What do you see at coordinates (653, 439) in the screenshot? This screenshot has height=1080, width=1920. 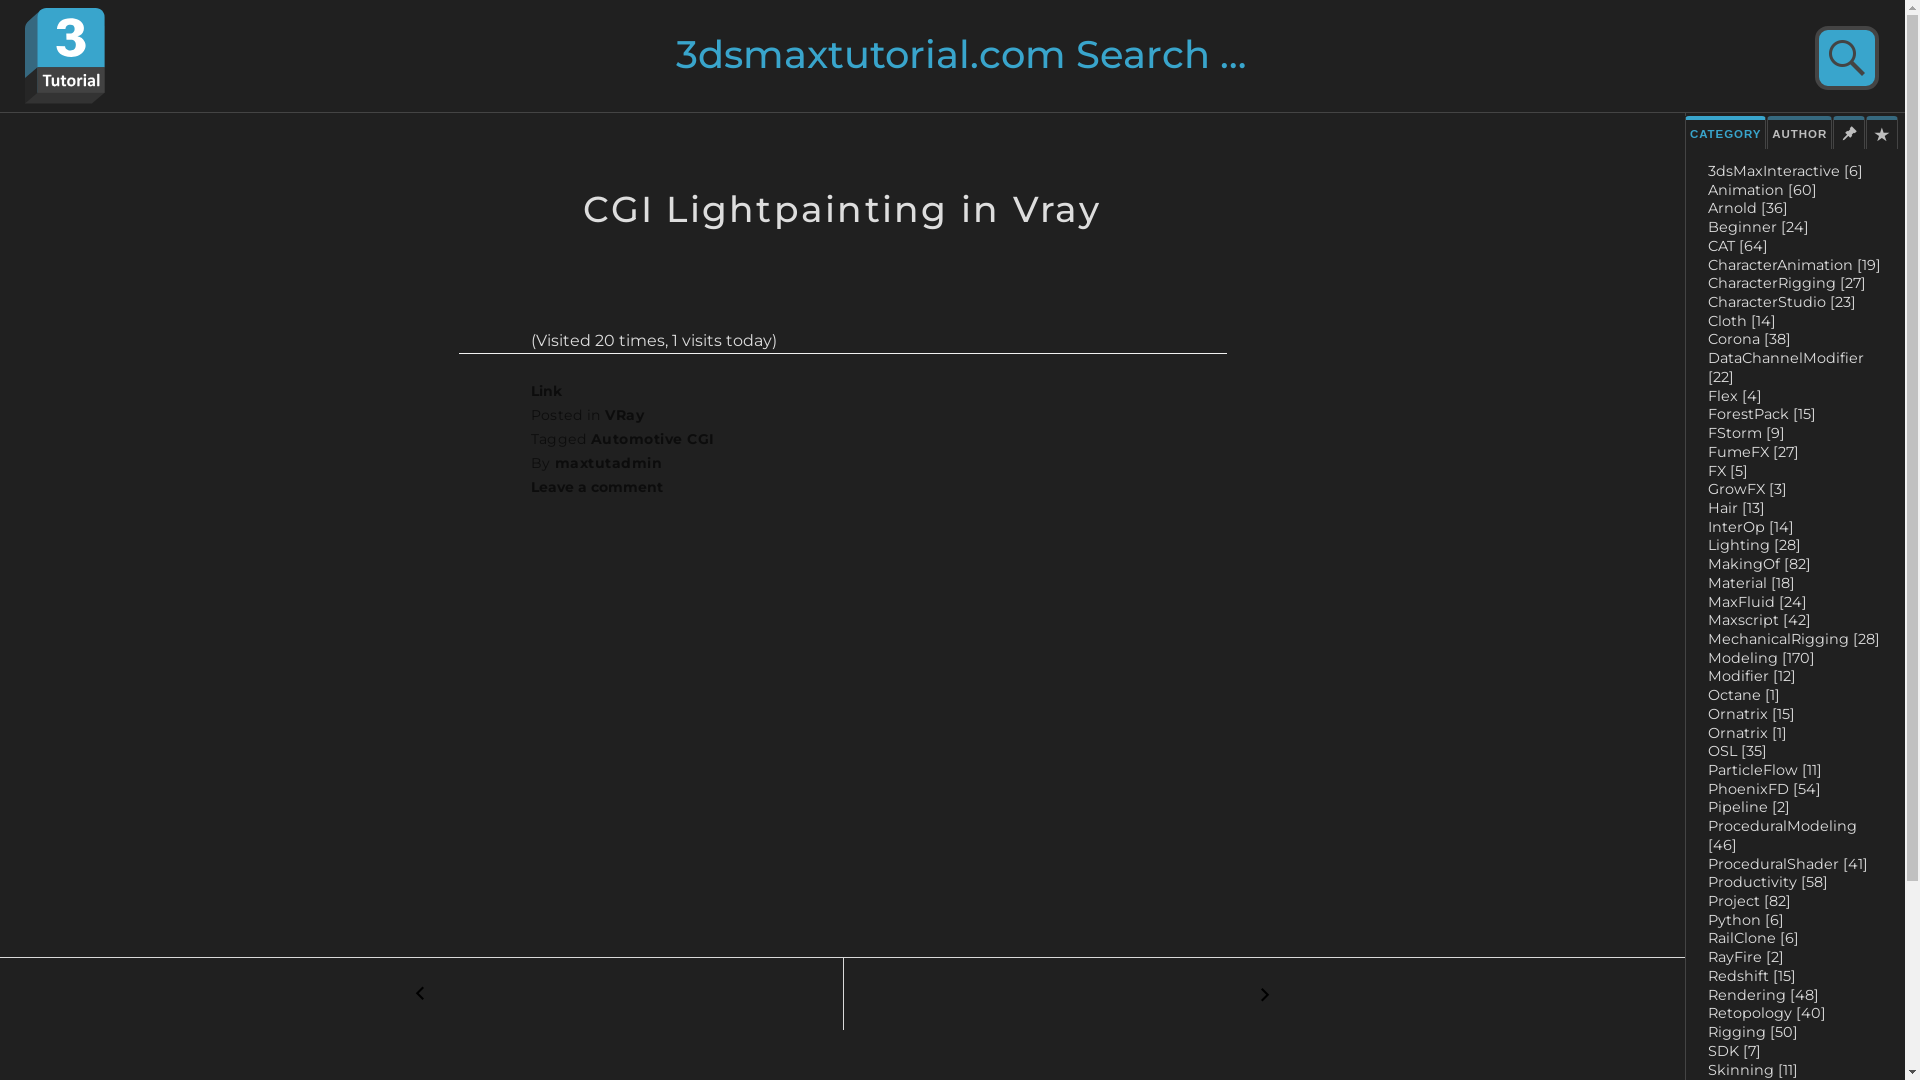 I see `Automotive CGI` at bounding box center [653, 439].